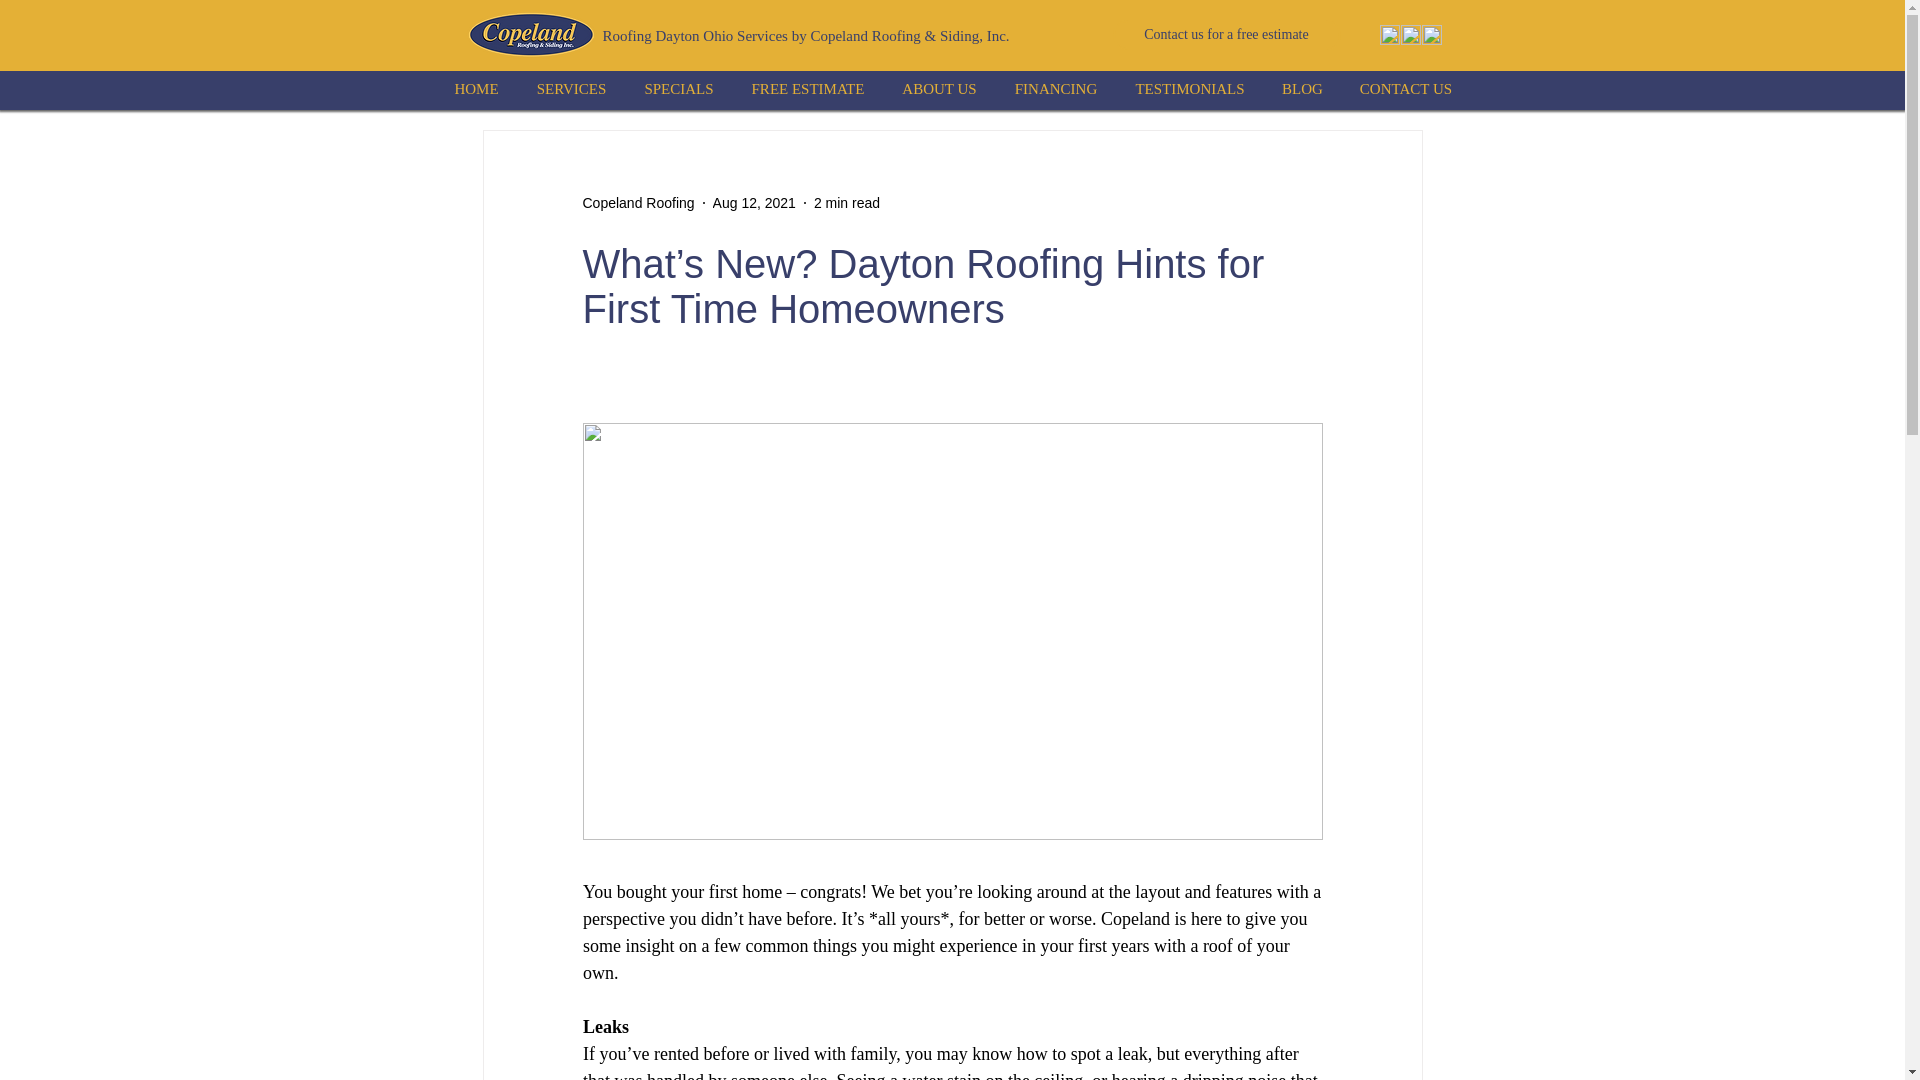 This screenshot has height=1080, width=1920. Describe the element at coordinates (1226, 34) in the screenshot. I see `Contact us for a free estimate` at that location.